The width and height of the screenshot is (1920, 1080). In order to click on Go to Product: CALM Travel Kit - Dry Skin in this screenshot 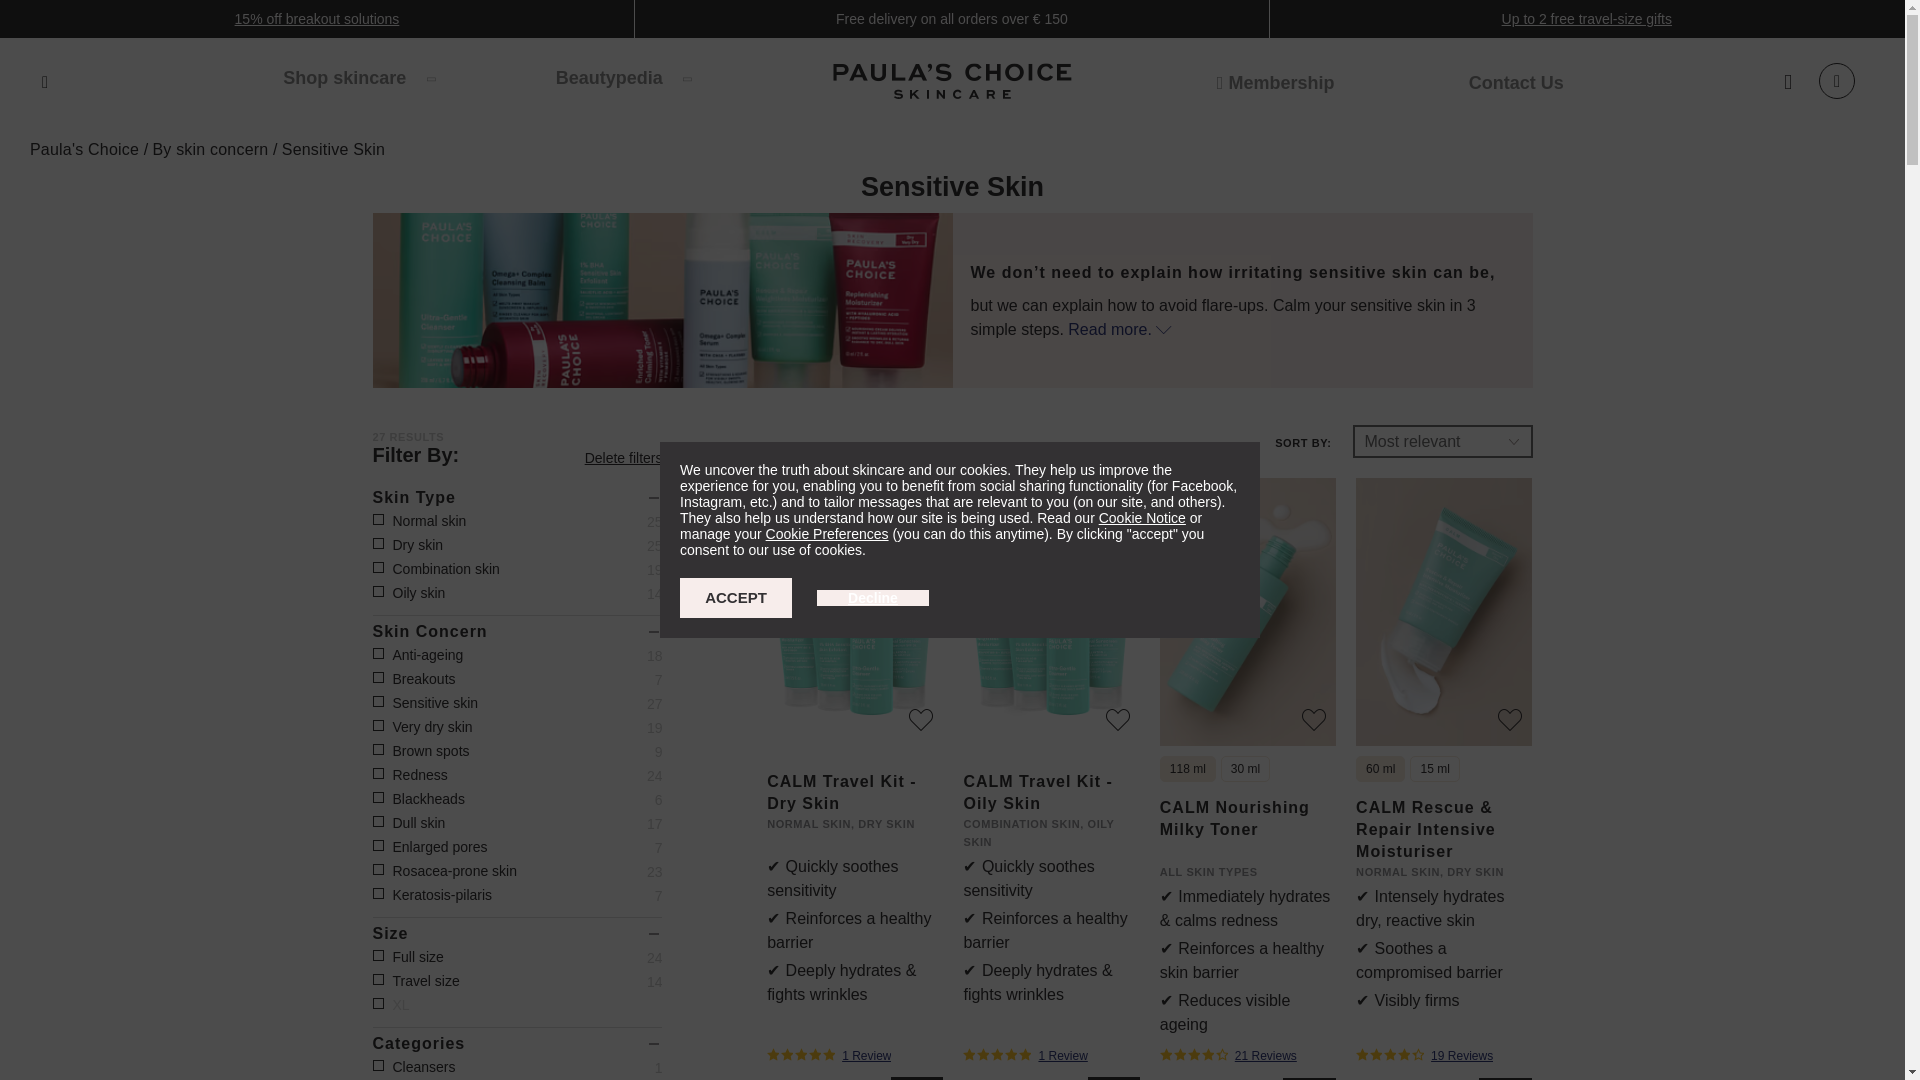, I will do `click(840, 792)`.